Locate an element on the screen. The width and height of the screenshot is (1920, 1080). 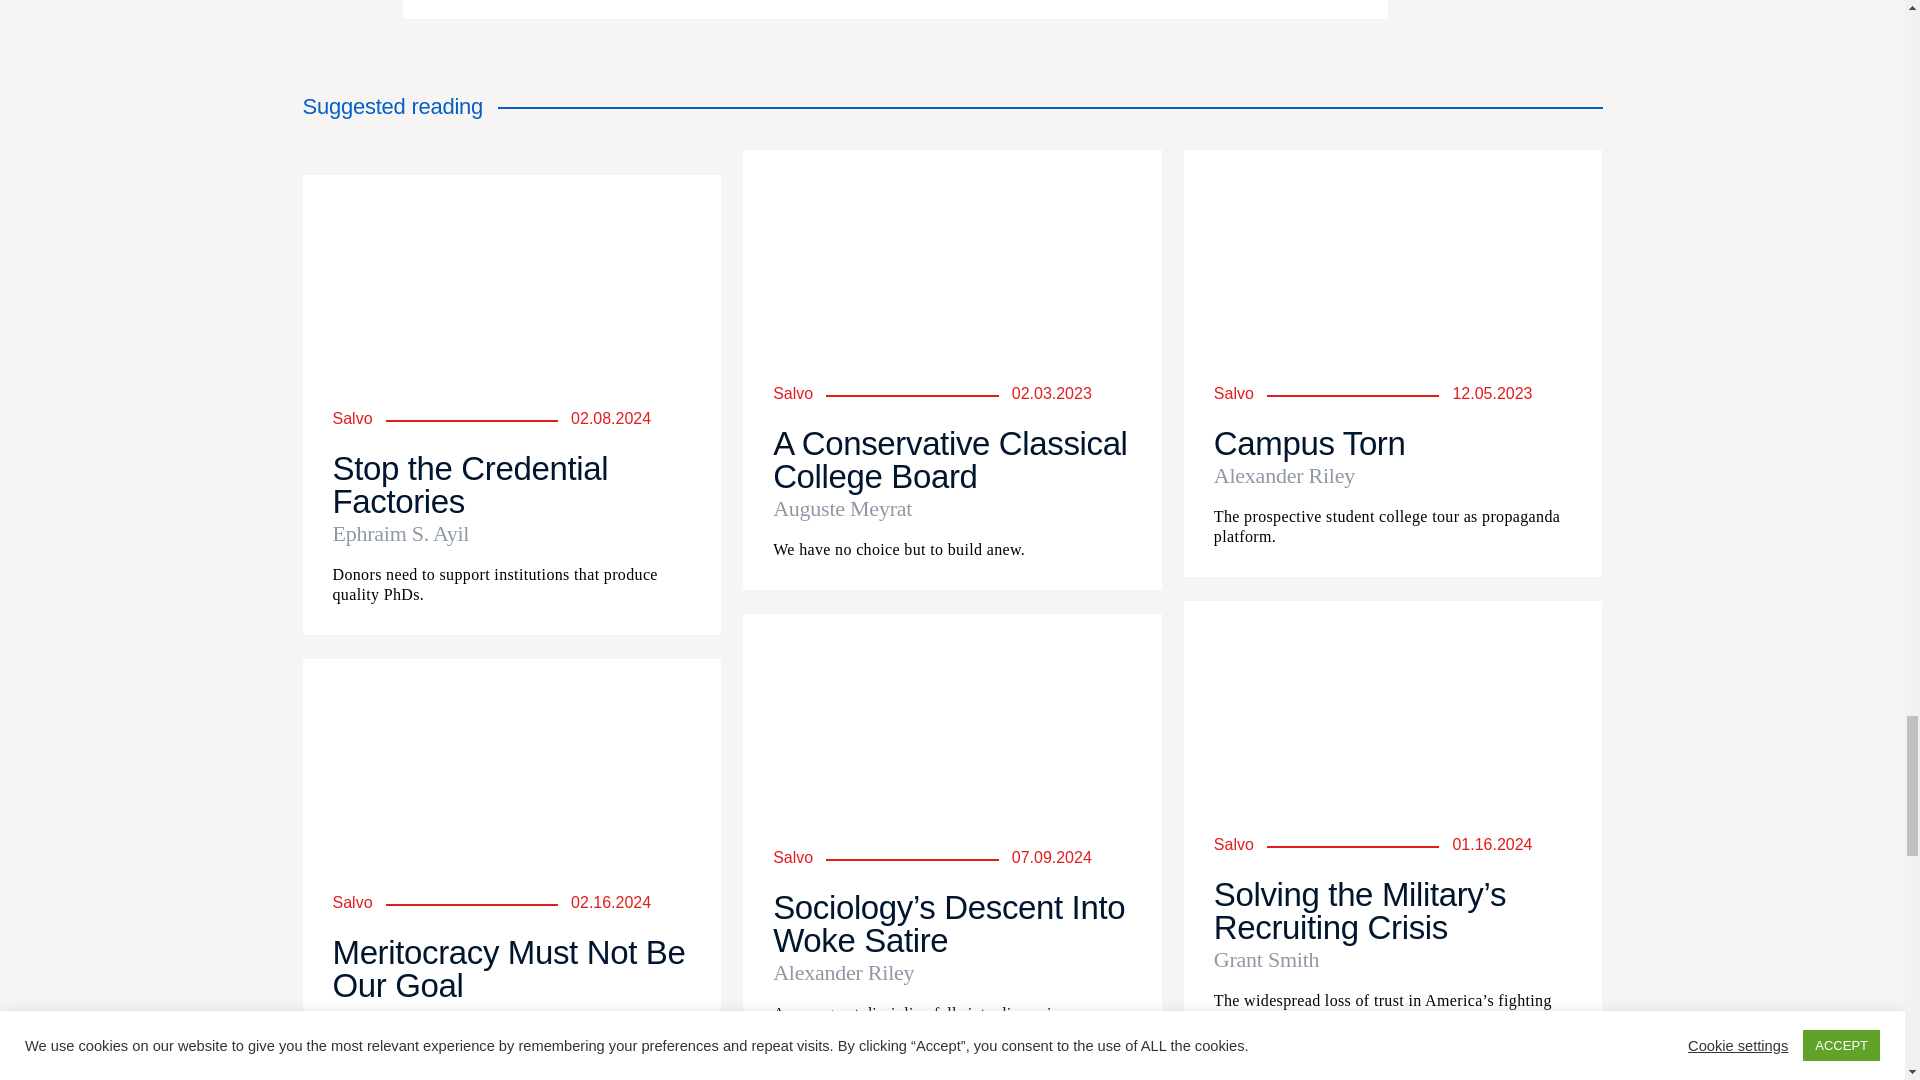
Posts by Grant Smith is located at coordinates (1392, 960).